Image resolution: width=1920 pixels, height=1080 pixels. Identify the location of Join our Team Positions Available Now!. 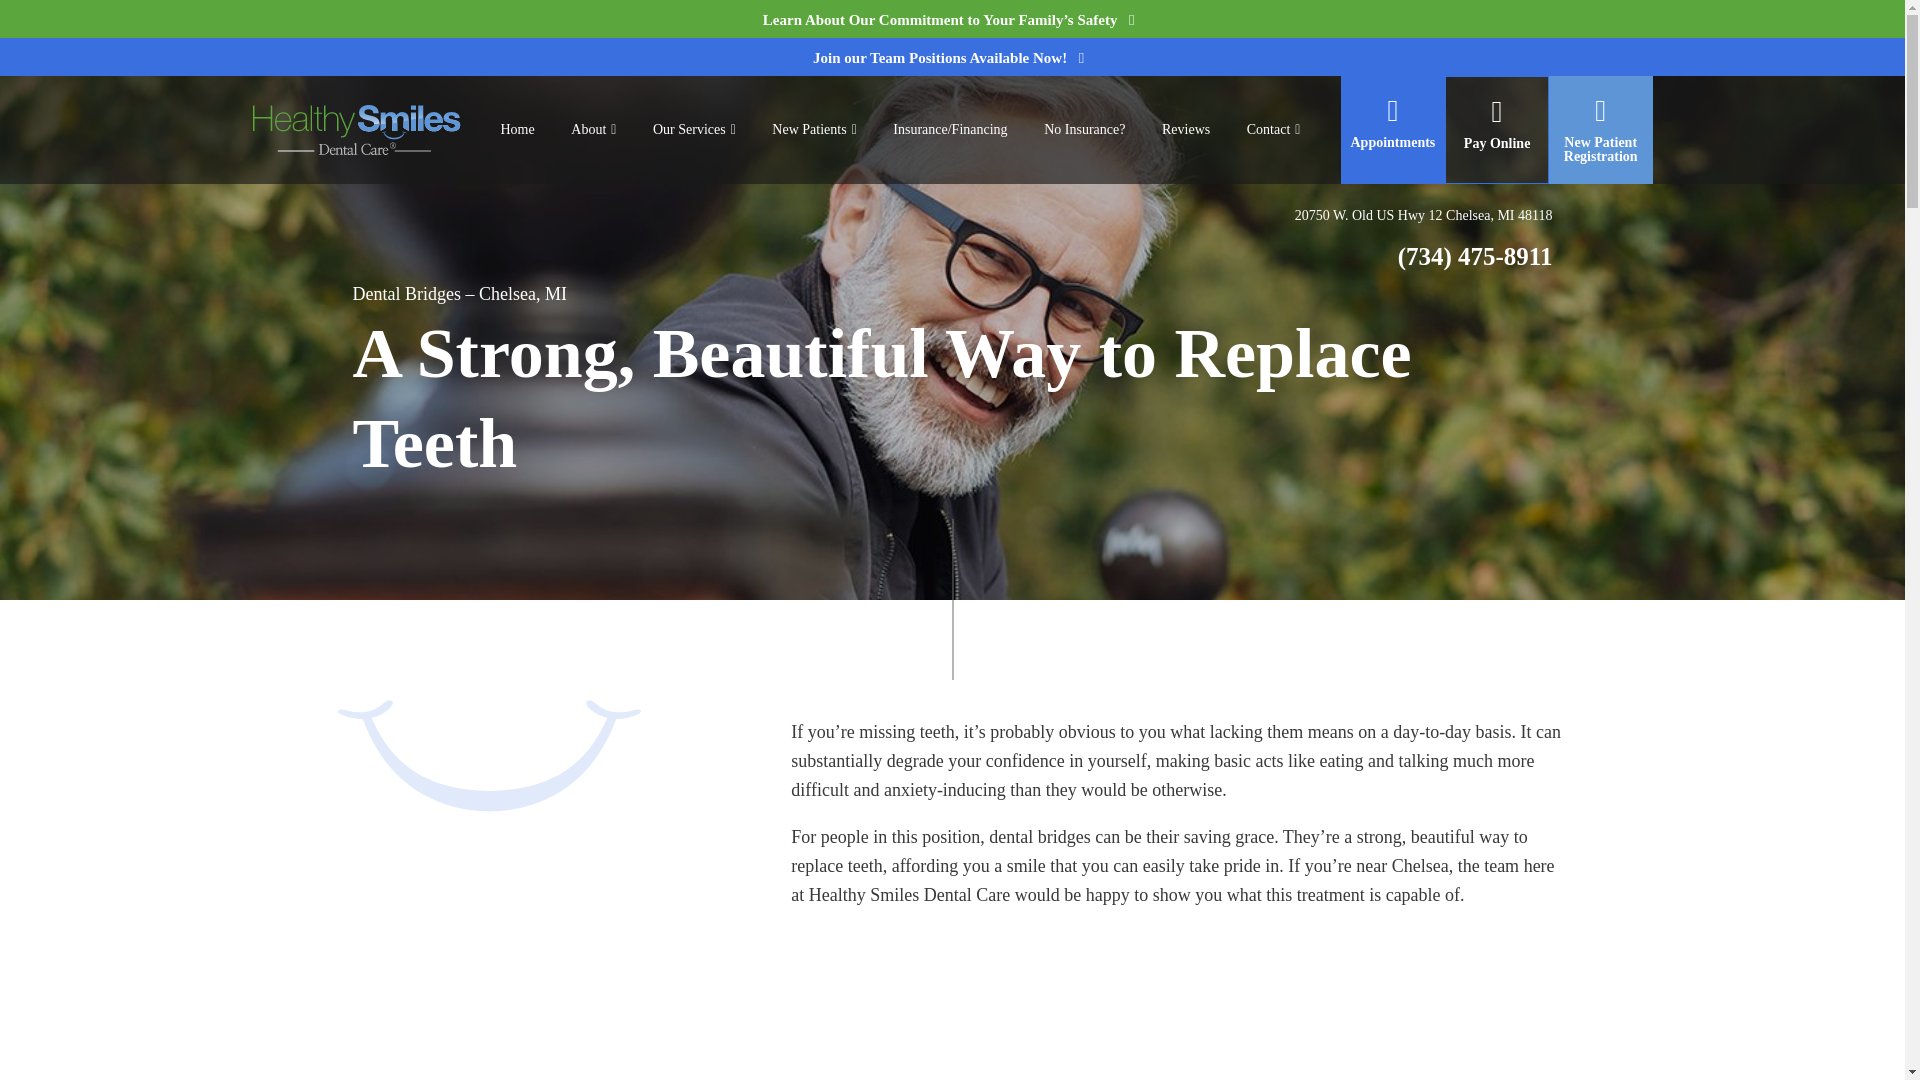
(952, 57).